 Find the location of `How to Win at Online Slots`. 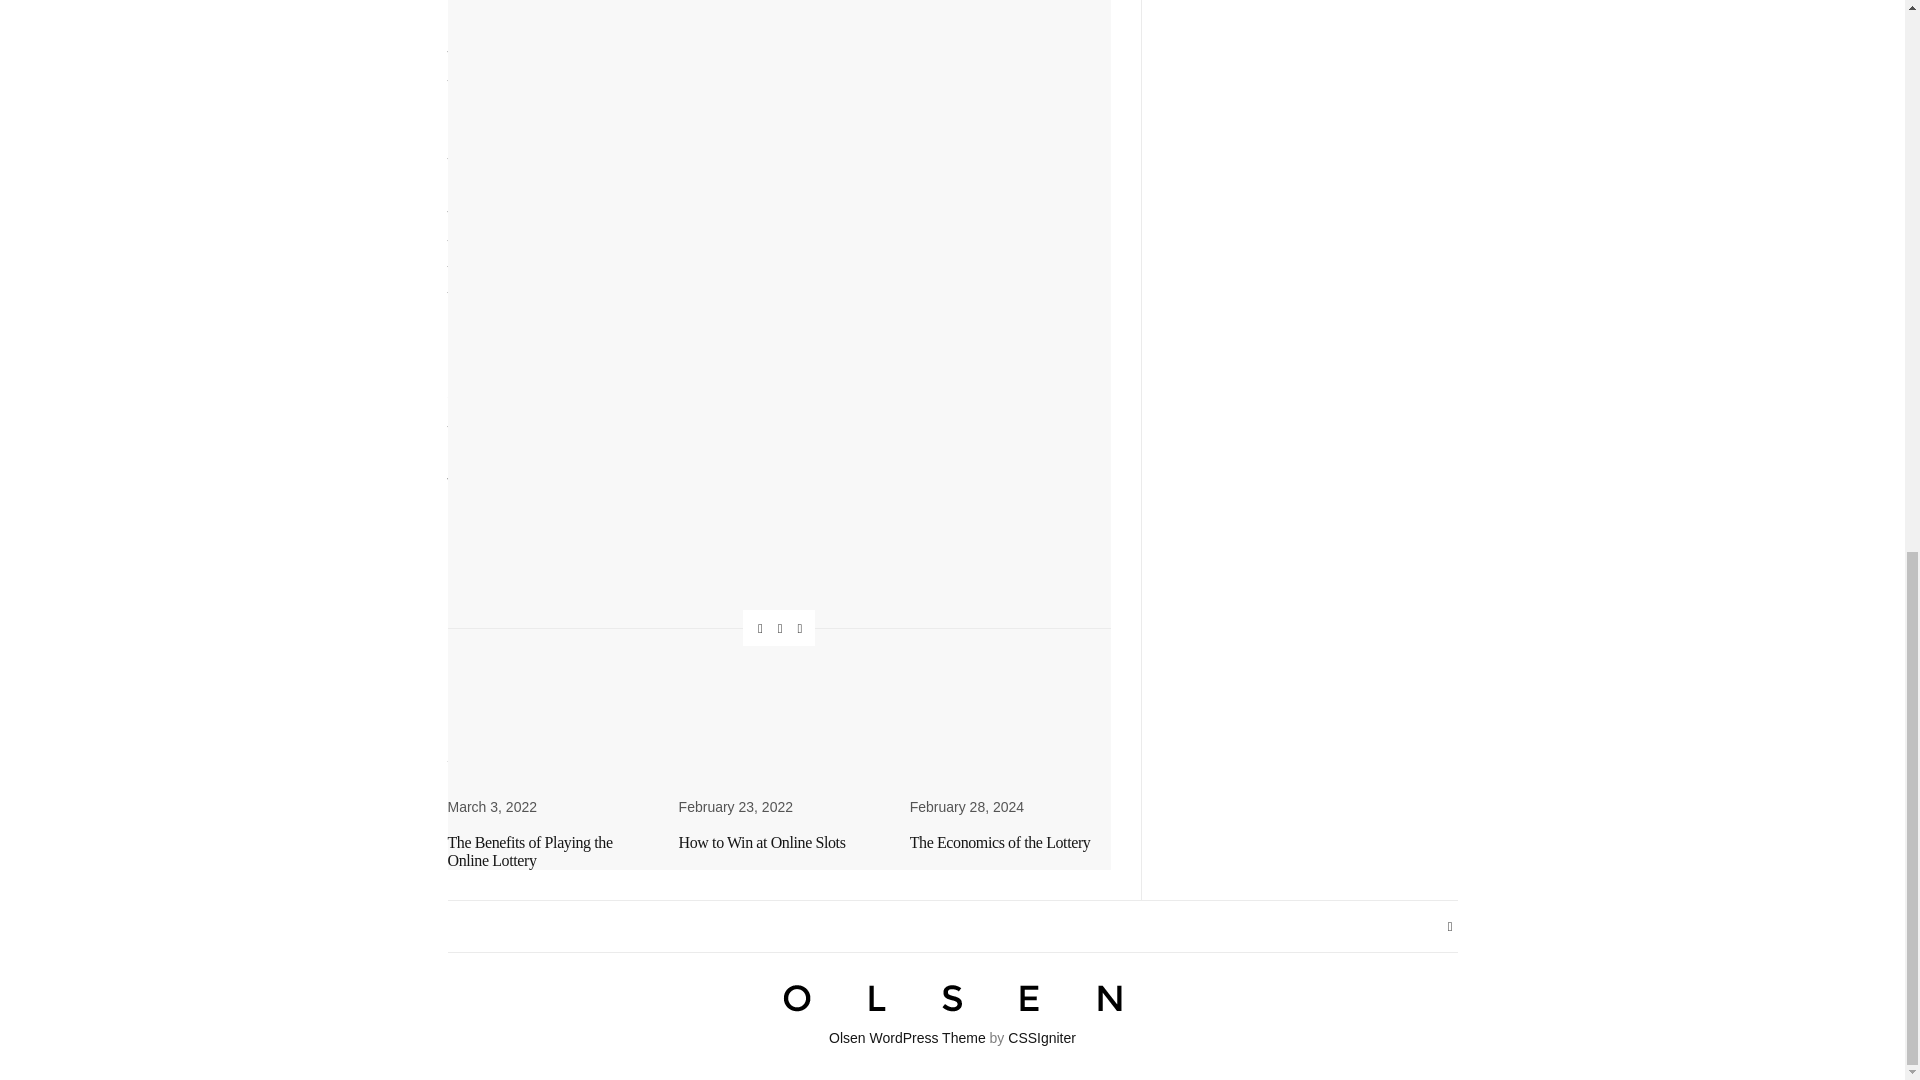

How to Win at Online Slots is located at coordinates (762, 842).